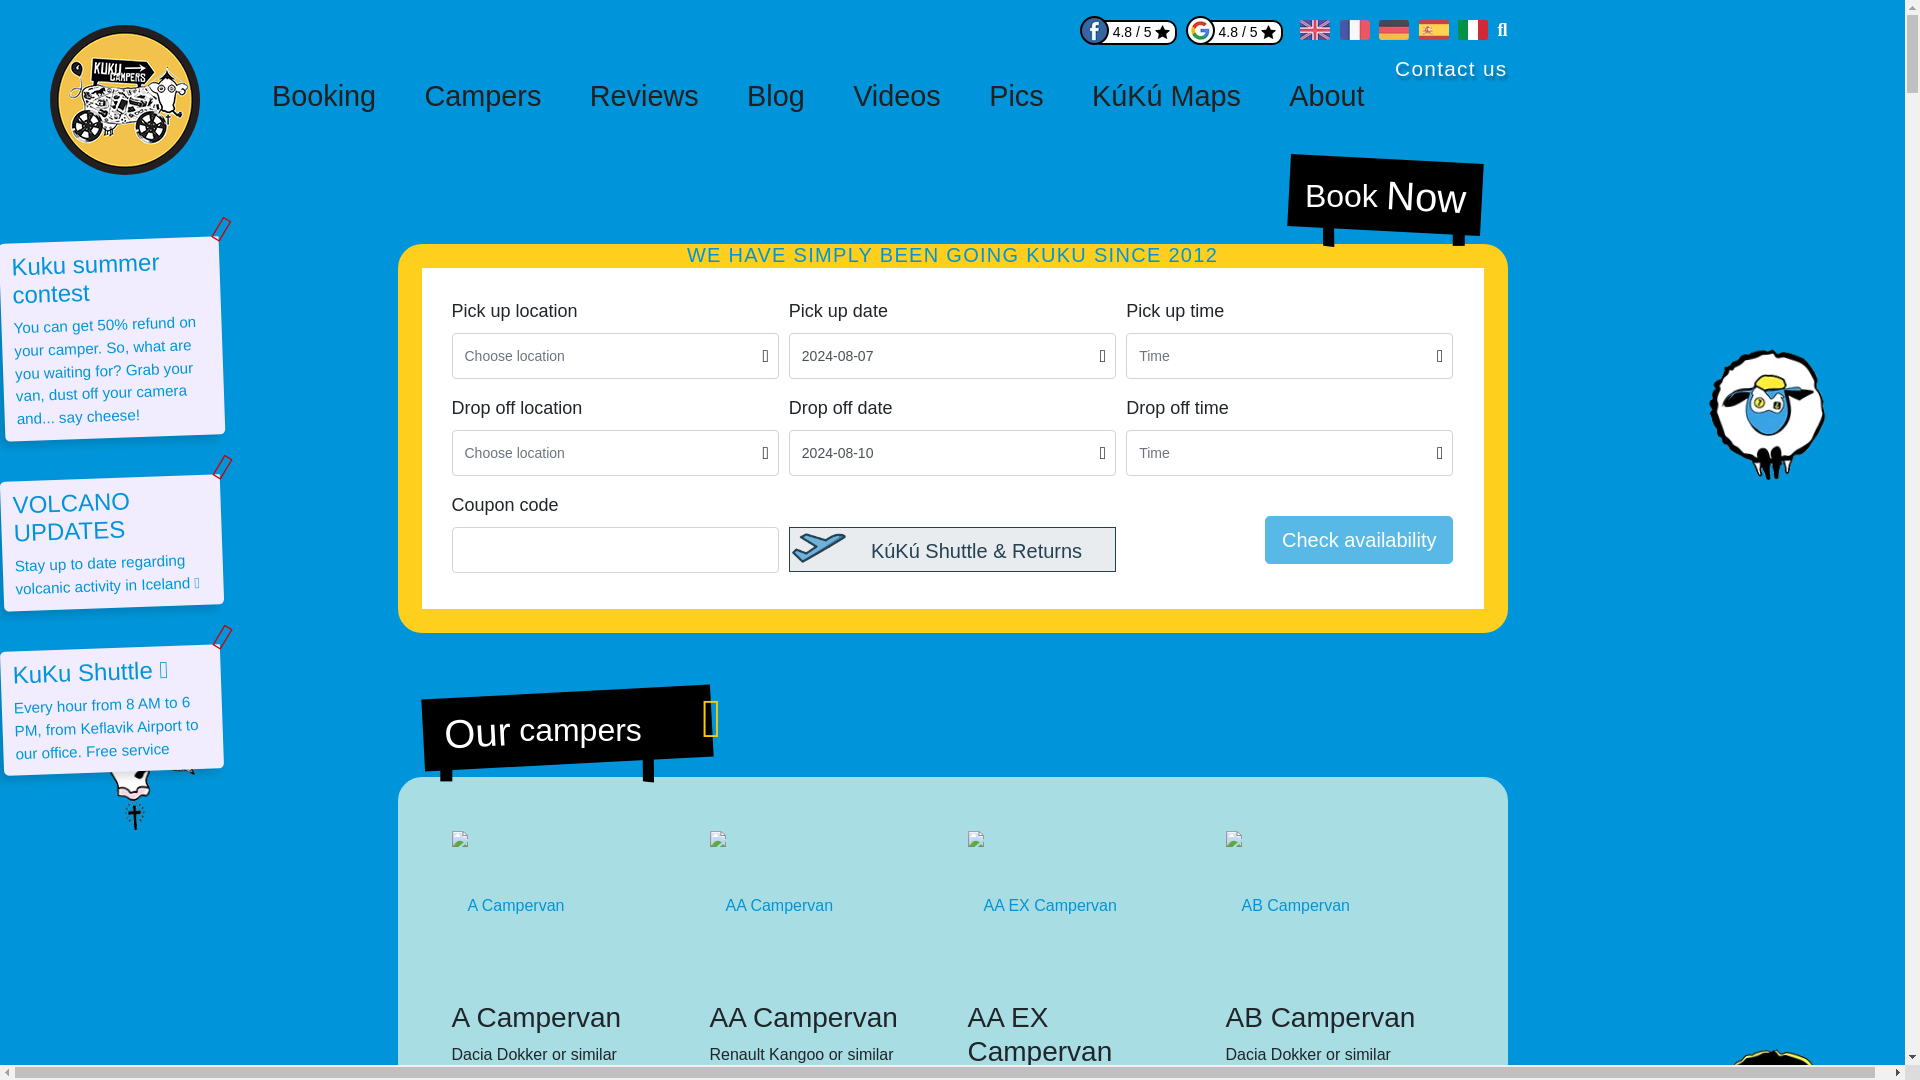  What do you see at coordinates (565, 720) in the screenshot?
I see `Our campers` at bounding box center [565, 720].